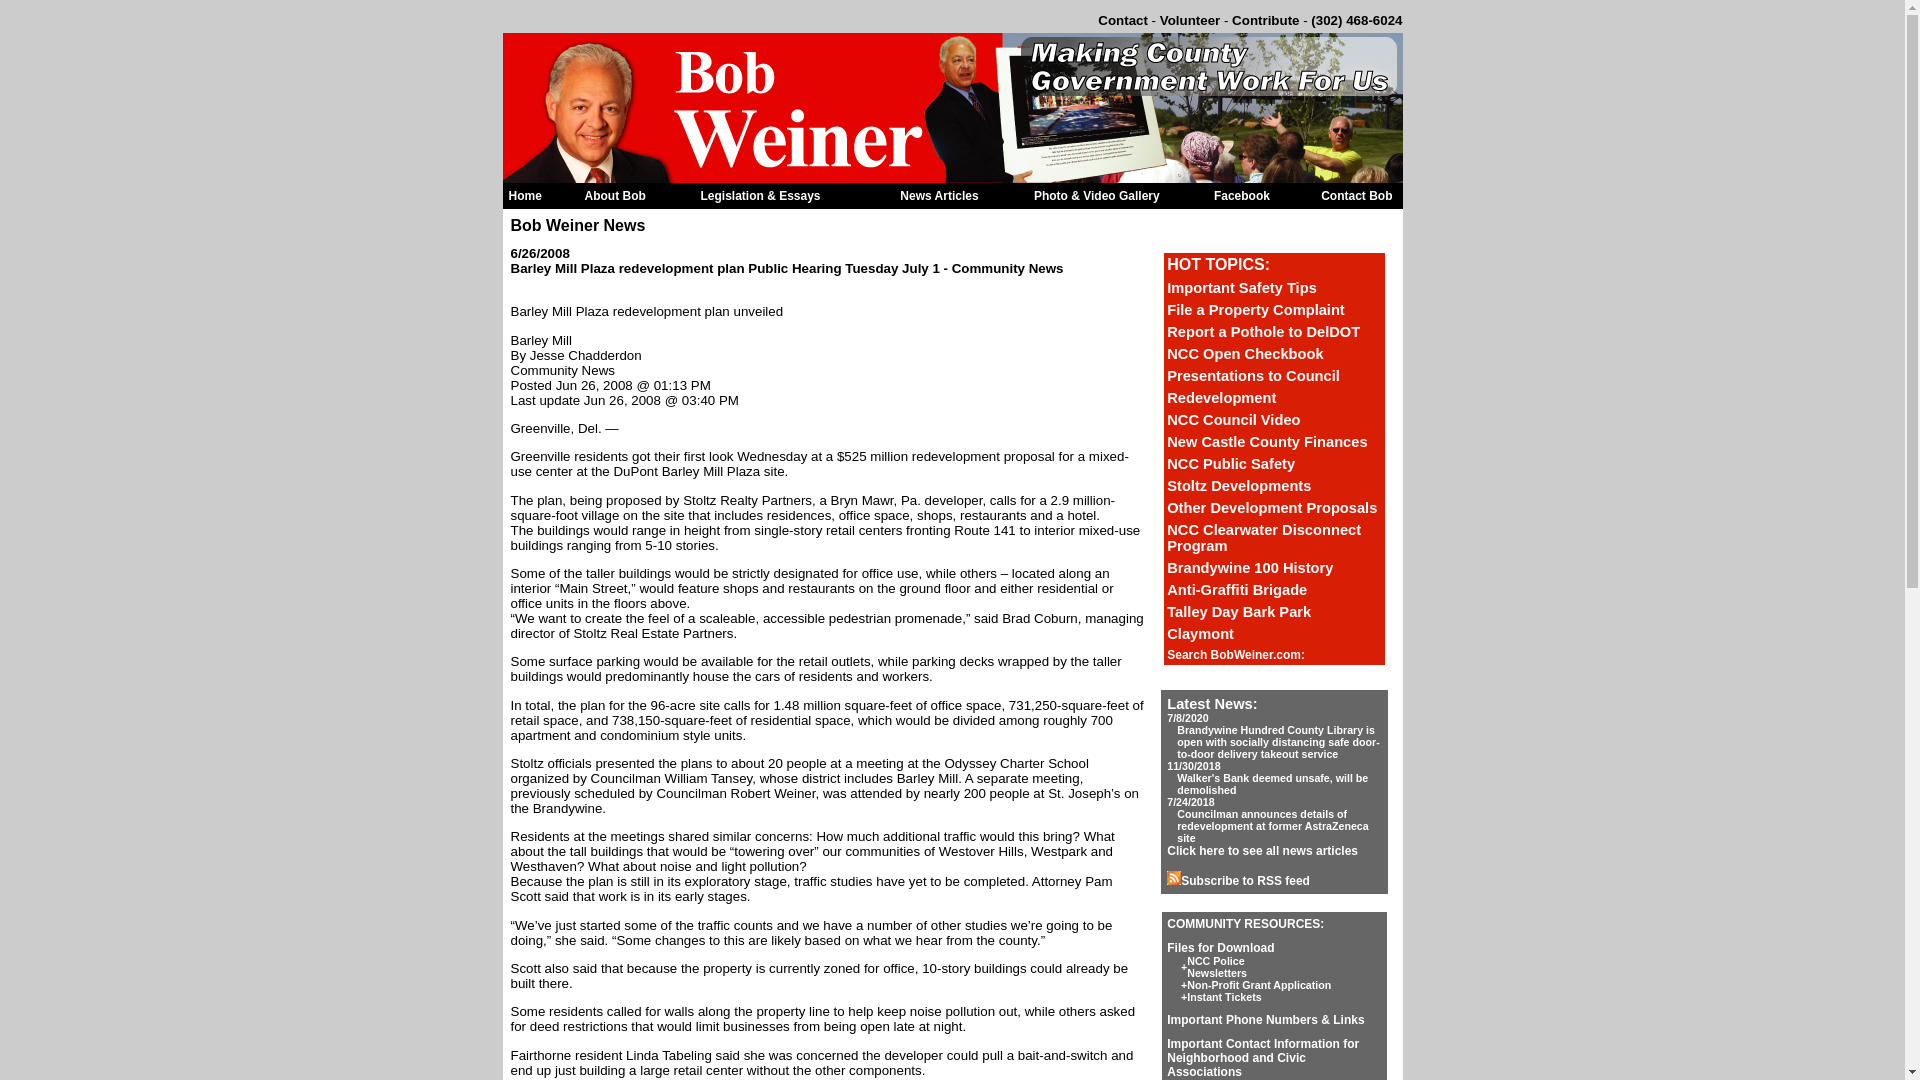 This screenshot has height=1080, width=1920. I want to click on Walker's Bank deemed unsafe, will be demolished, so click(1272, 784).